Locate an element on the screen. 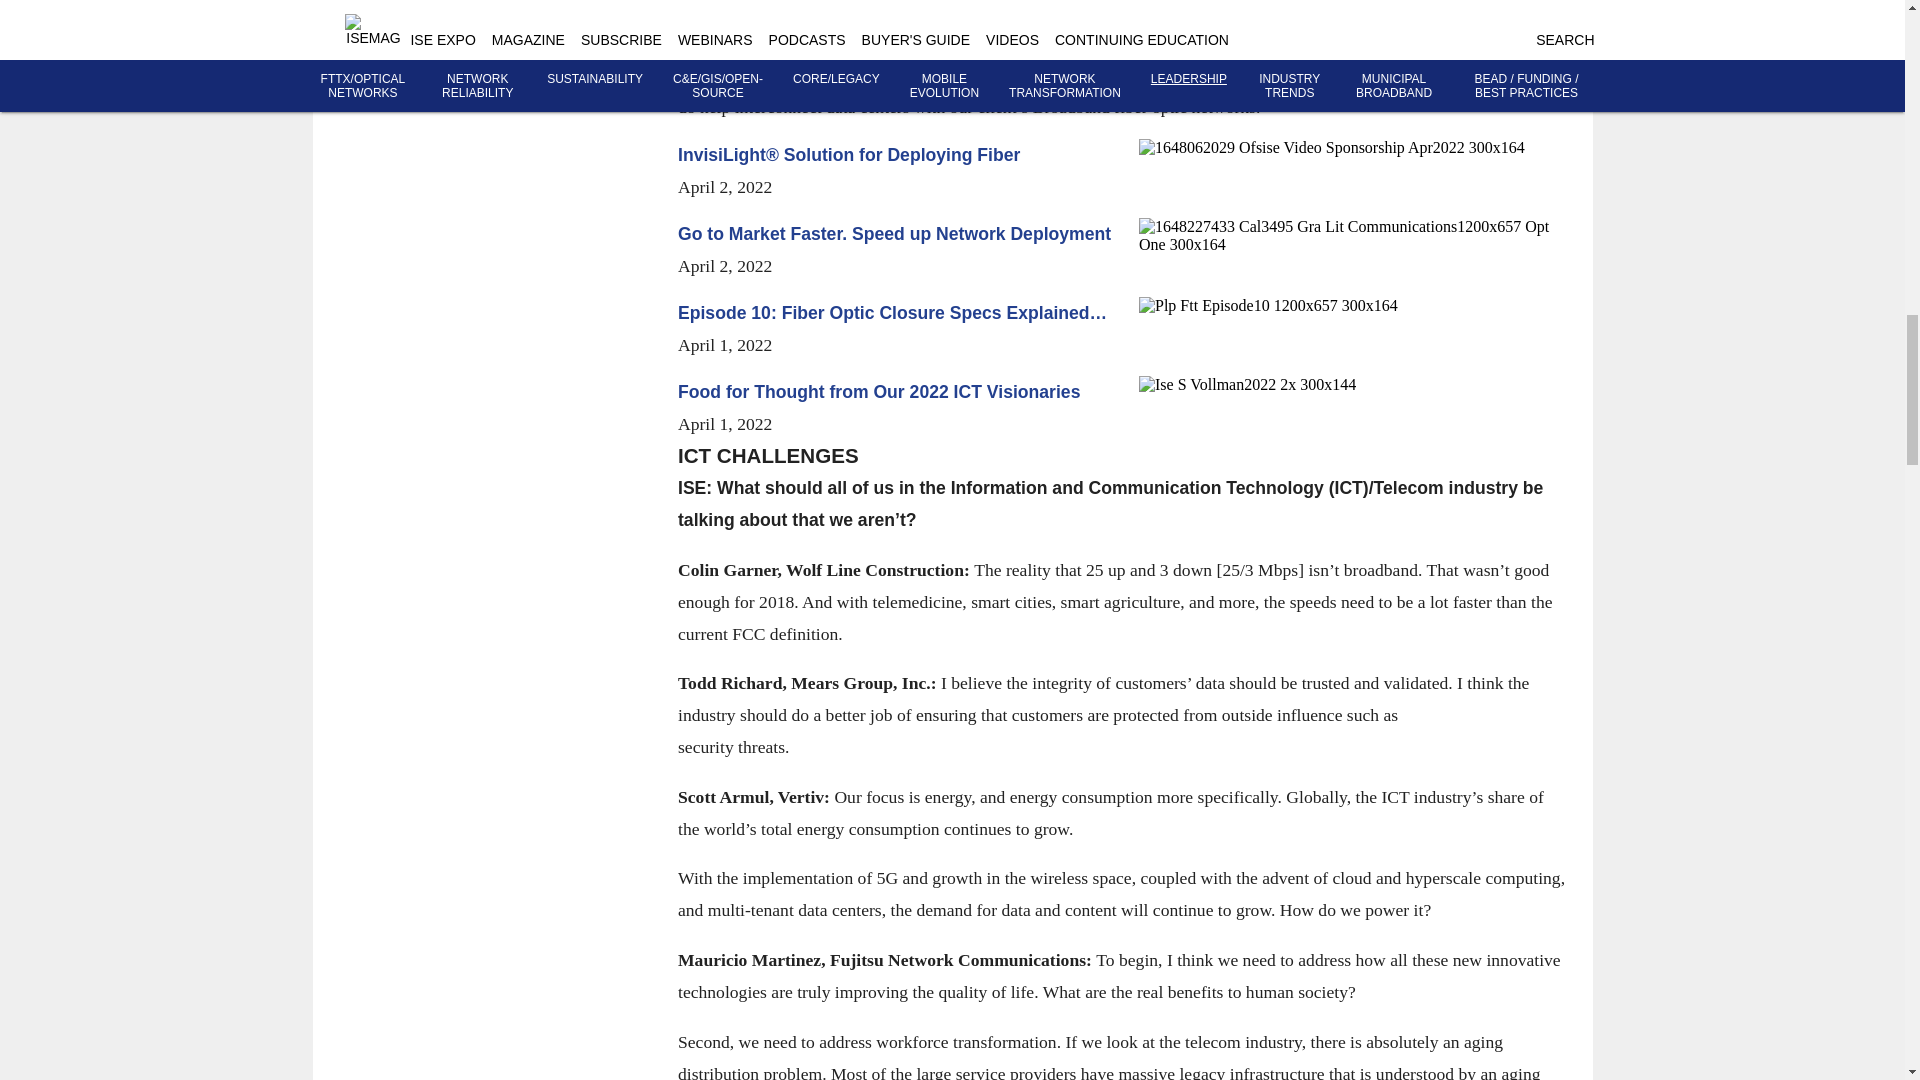  1648062029 Ofsise Video Sponsorship Apr2022 300x164 is located at coordinates (1352, 148).